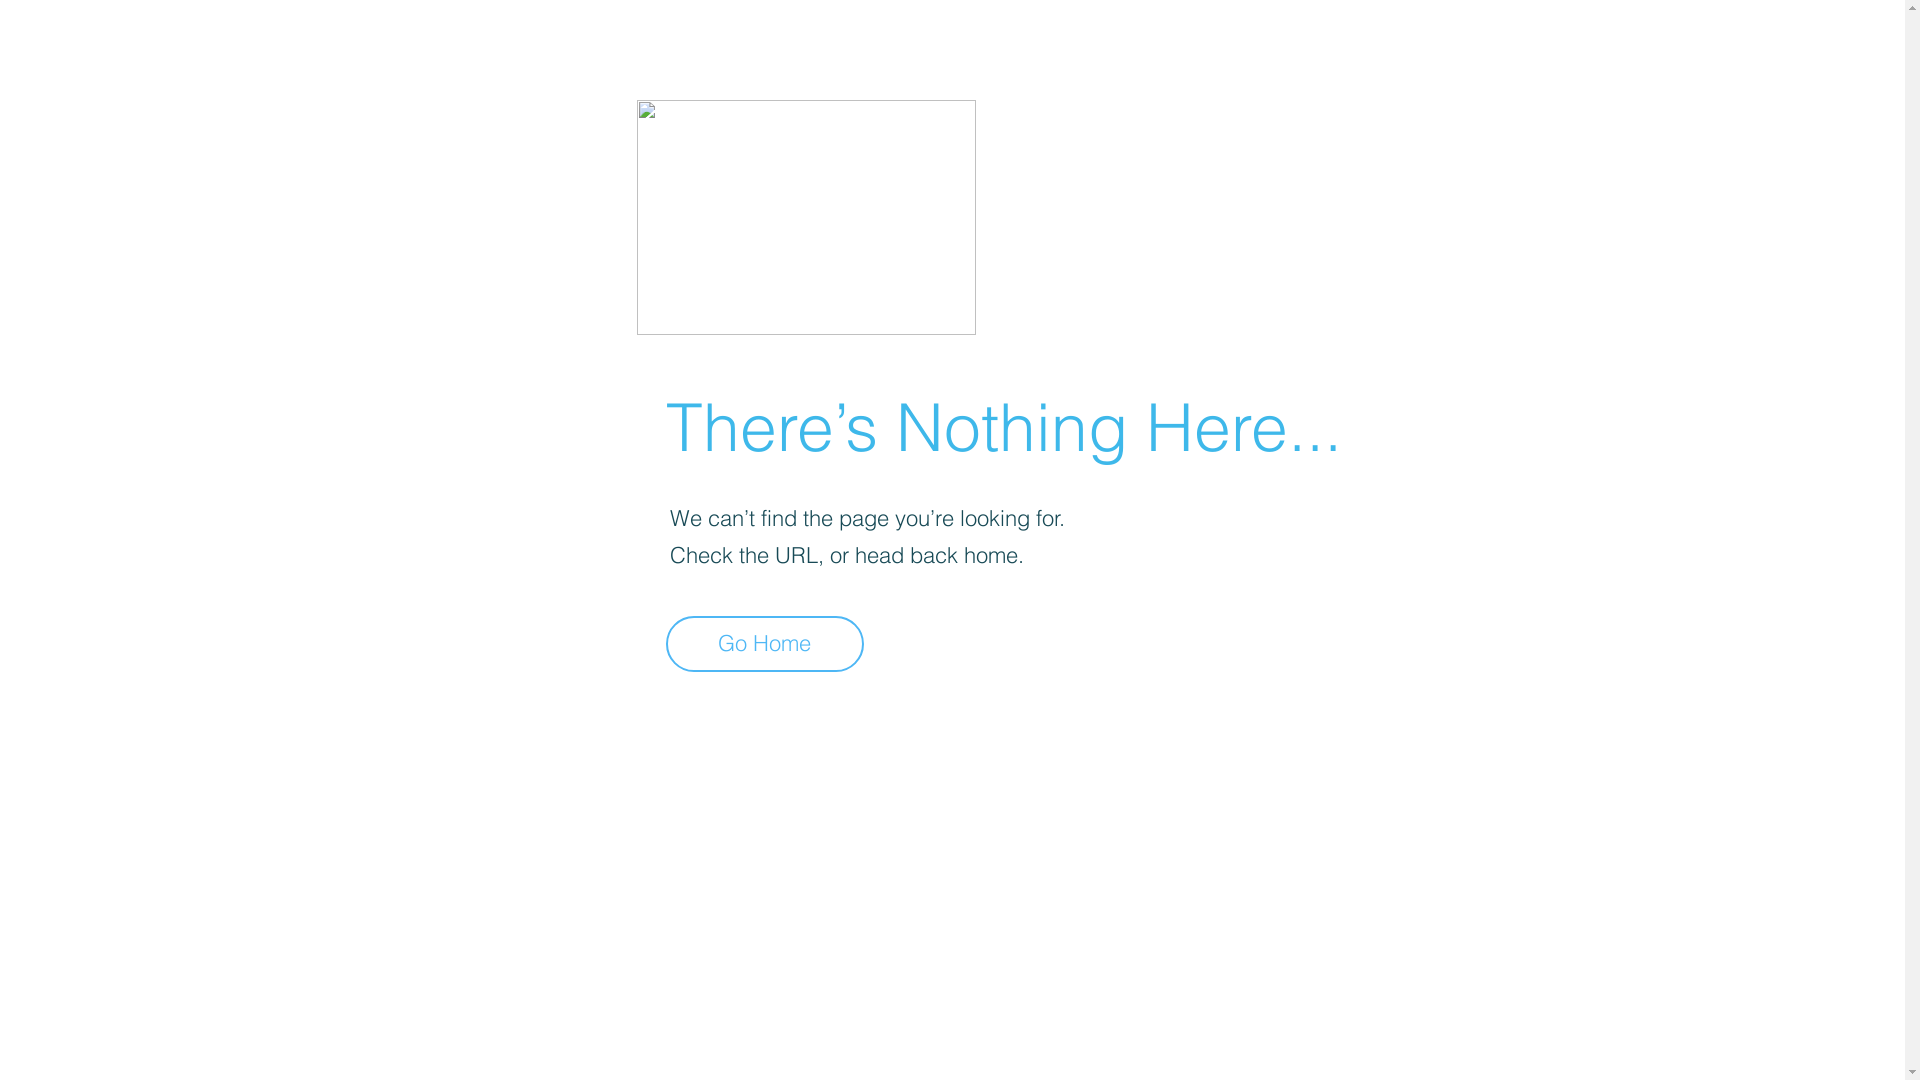  What do you see at coordinates (765, 644) in the screenshot?
I see `Go Home` at bounding box center [765, 644].